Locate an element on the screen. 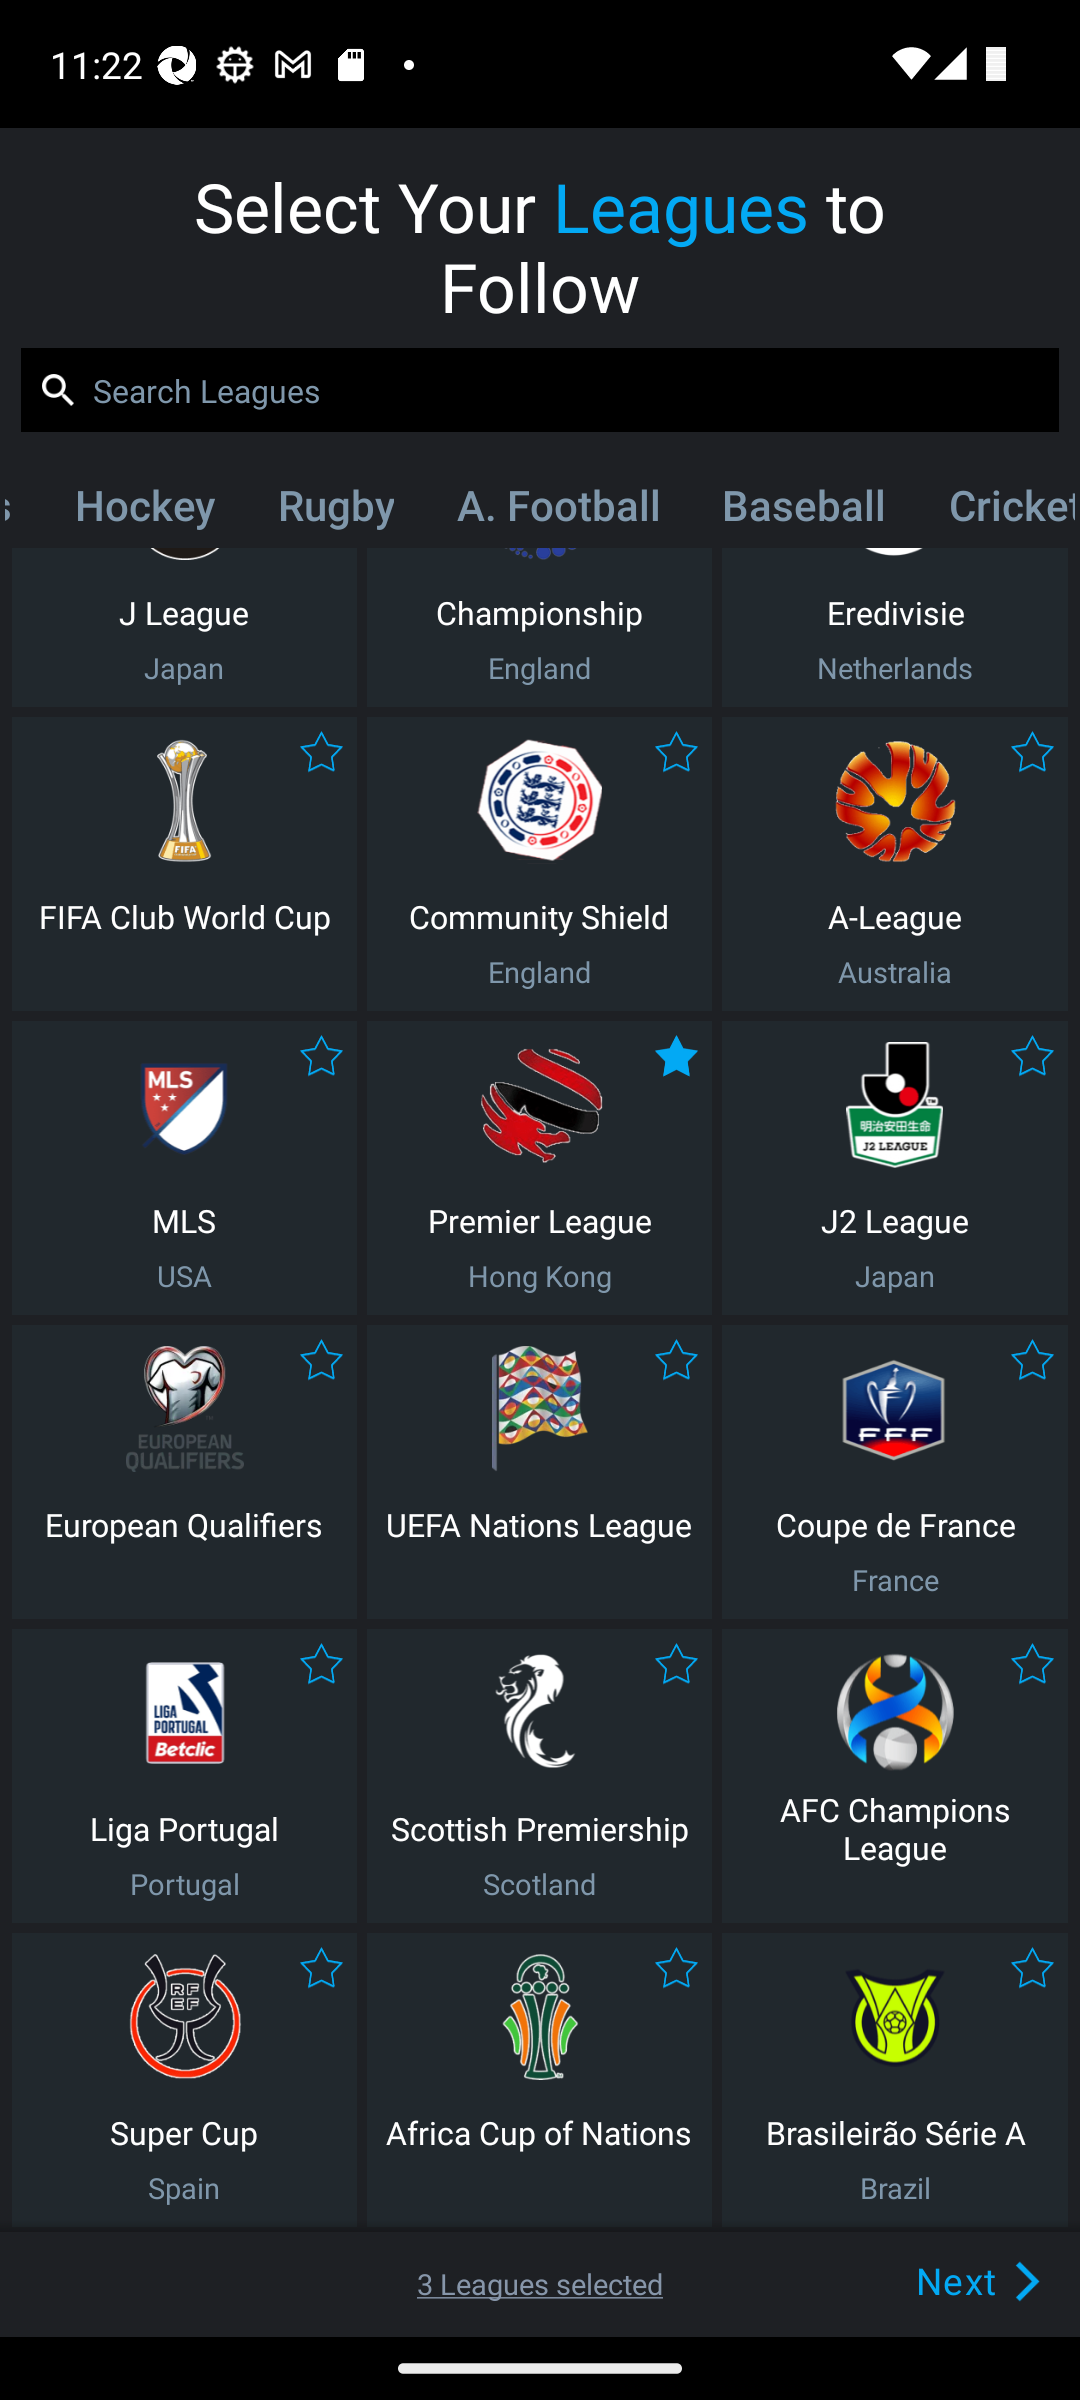 Image resolution: width=1080 pixels, height=2400 pixels. A-League Australia is located at coordinates (895, 864).